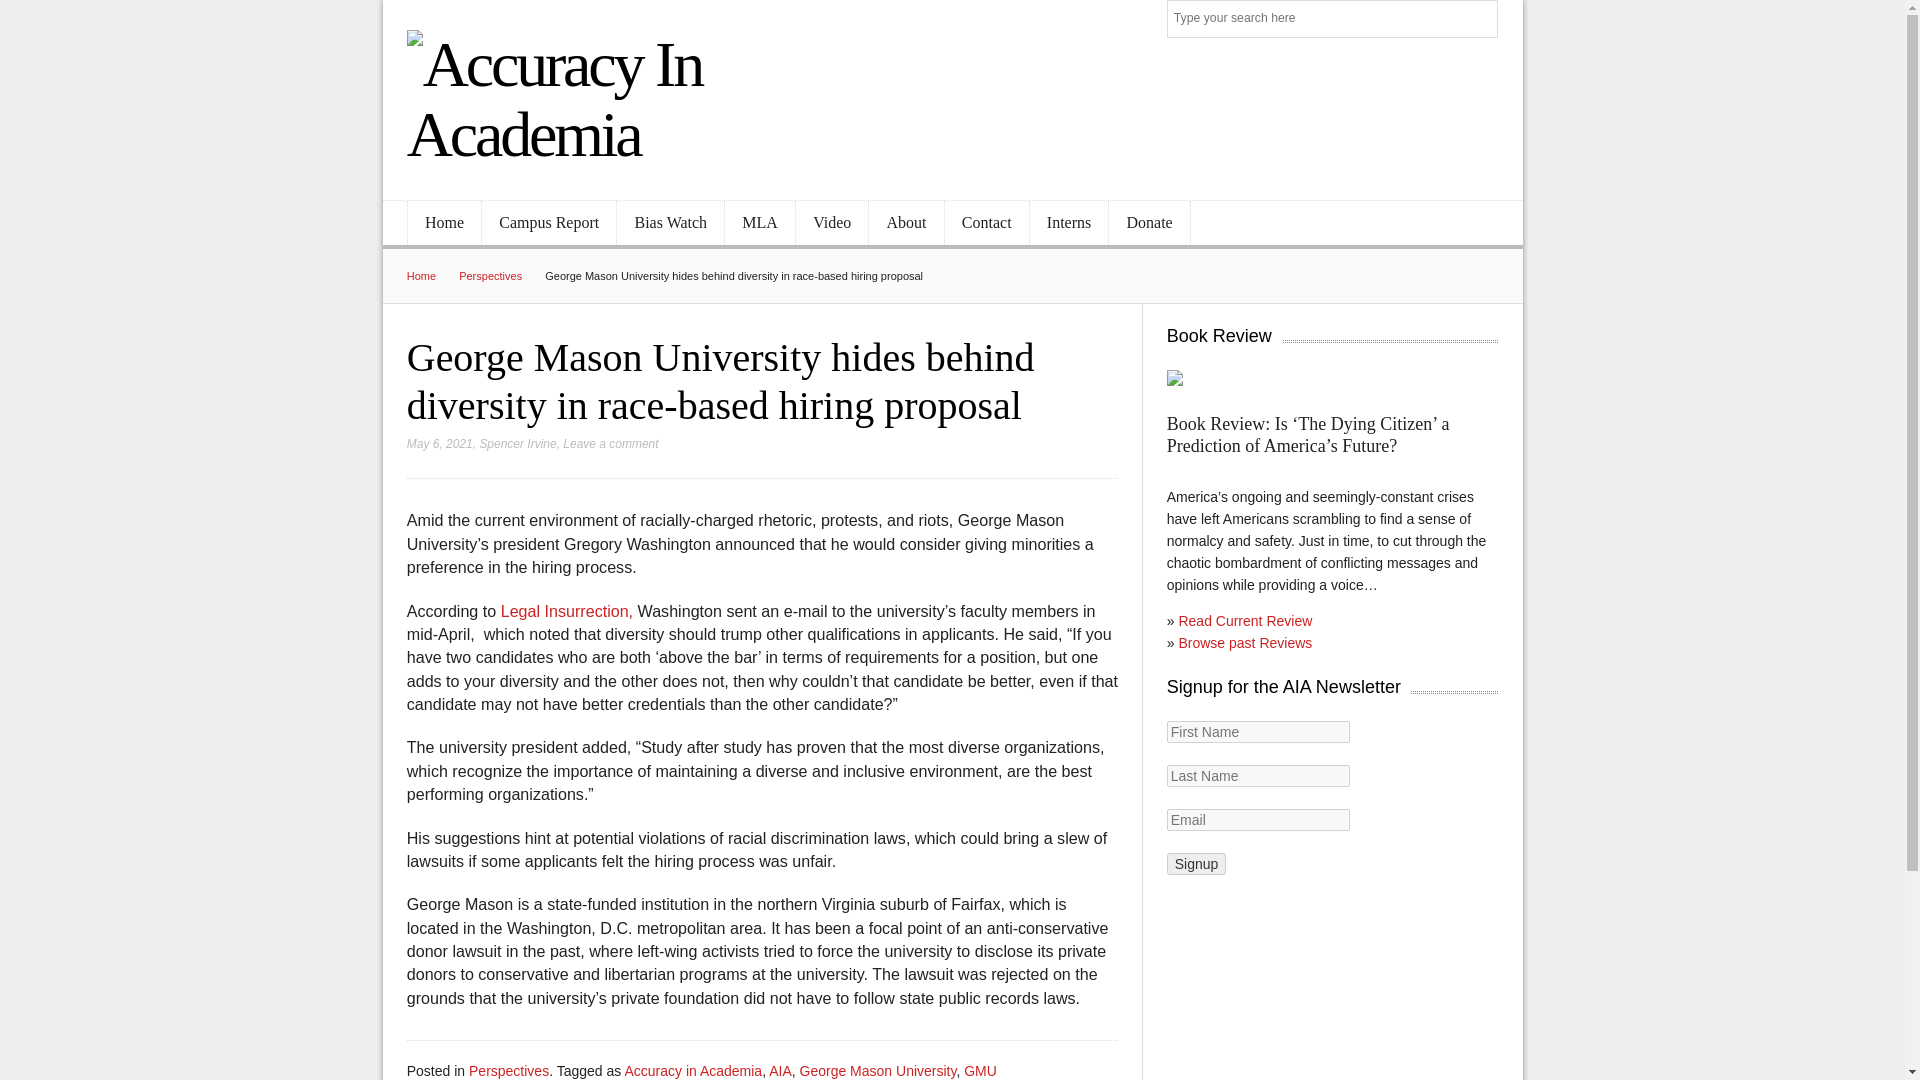 Image resolution: width=1920 pixels, height=1080 pixels. Describe the element at coordinates (1244, 620) in the screenshot. I see `Read Current Review` at that location.